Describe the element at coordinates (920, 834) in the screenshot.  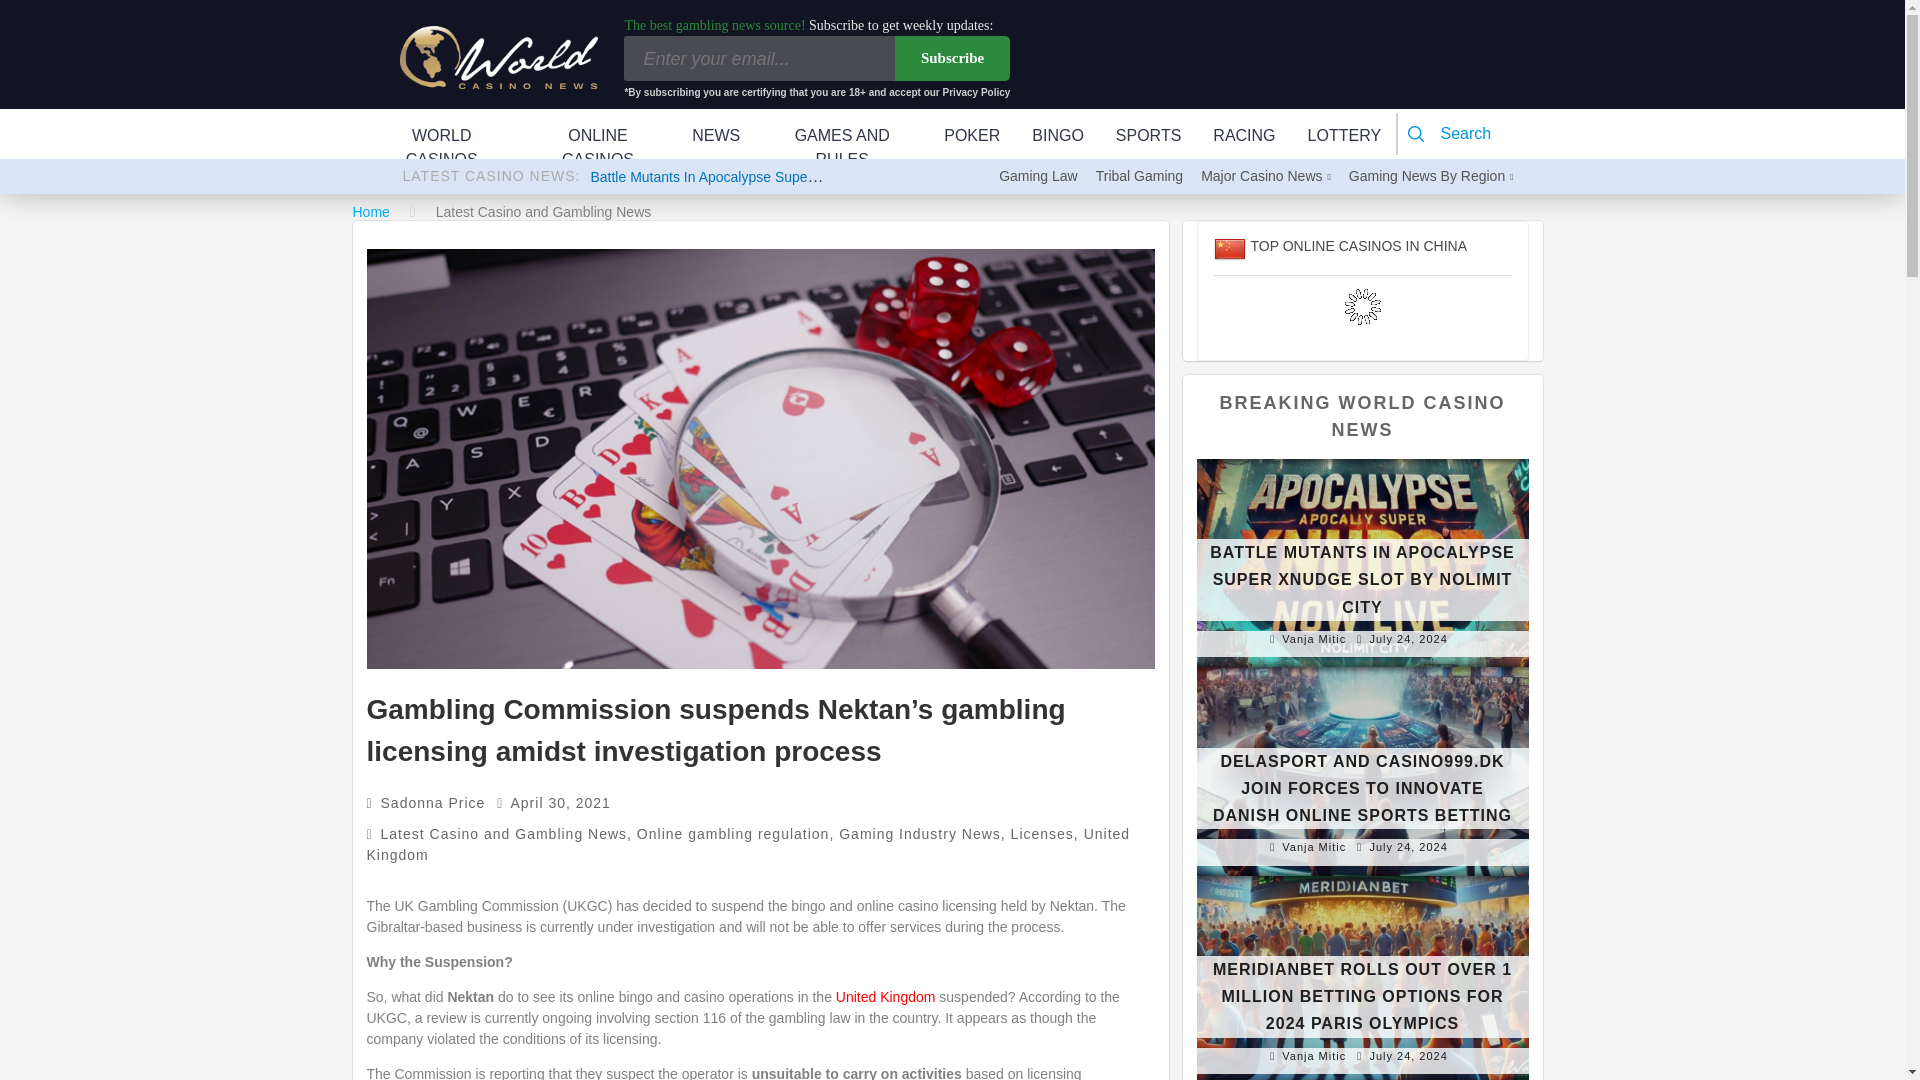
I see `View all posts in Gaming Industry News` at that location.